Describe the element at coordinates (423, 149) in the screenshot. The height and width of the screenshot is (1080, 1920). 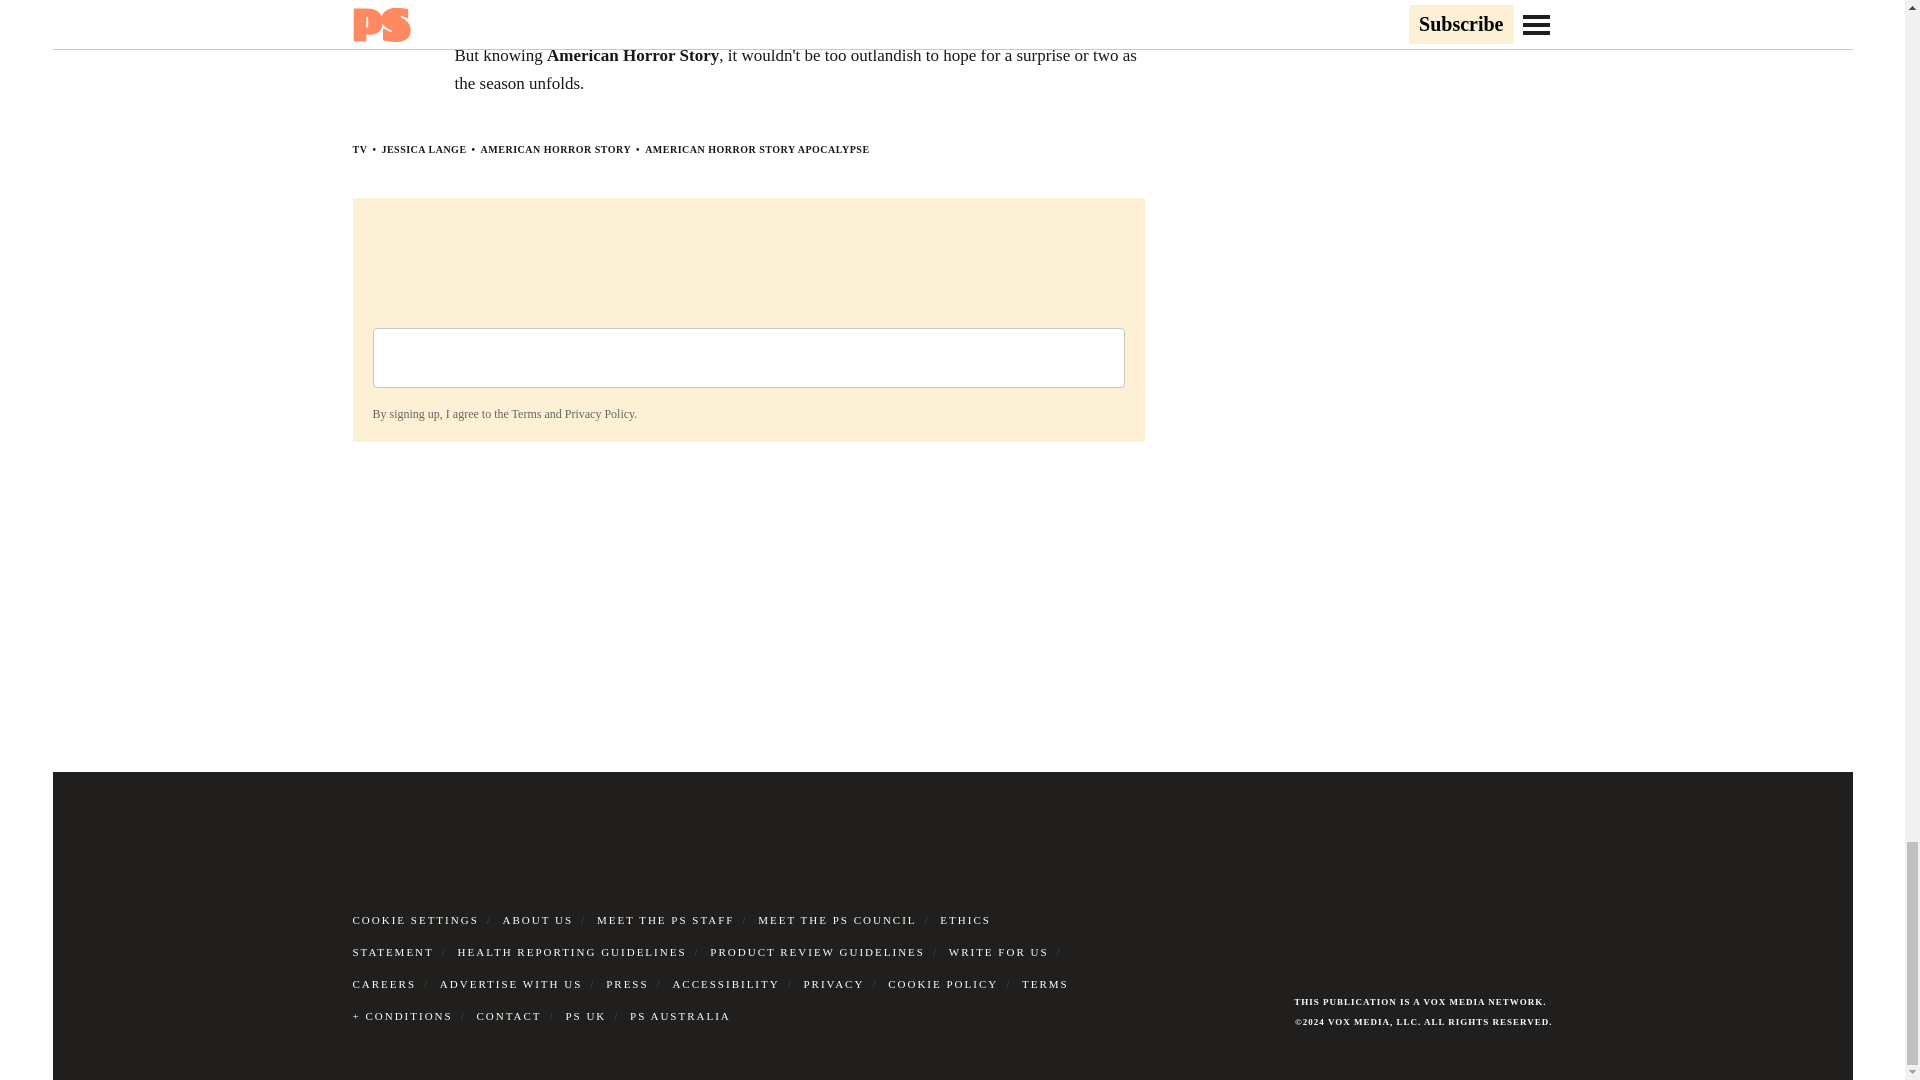
I see `JESSICA LANGE` at that location.